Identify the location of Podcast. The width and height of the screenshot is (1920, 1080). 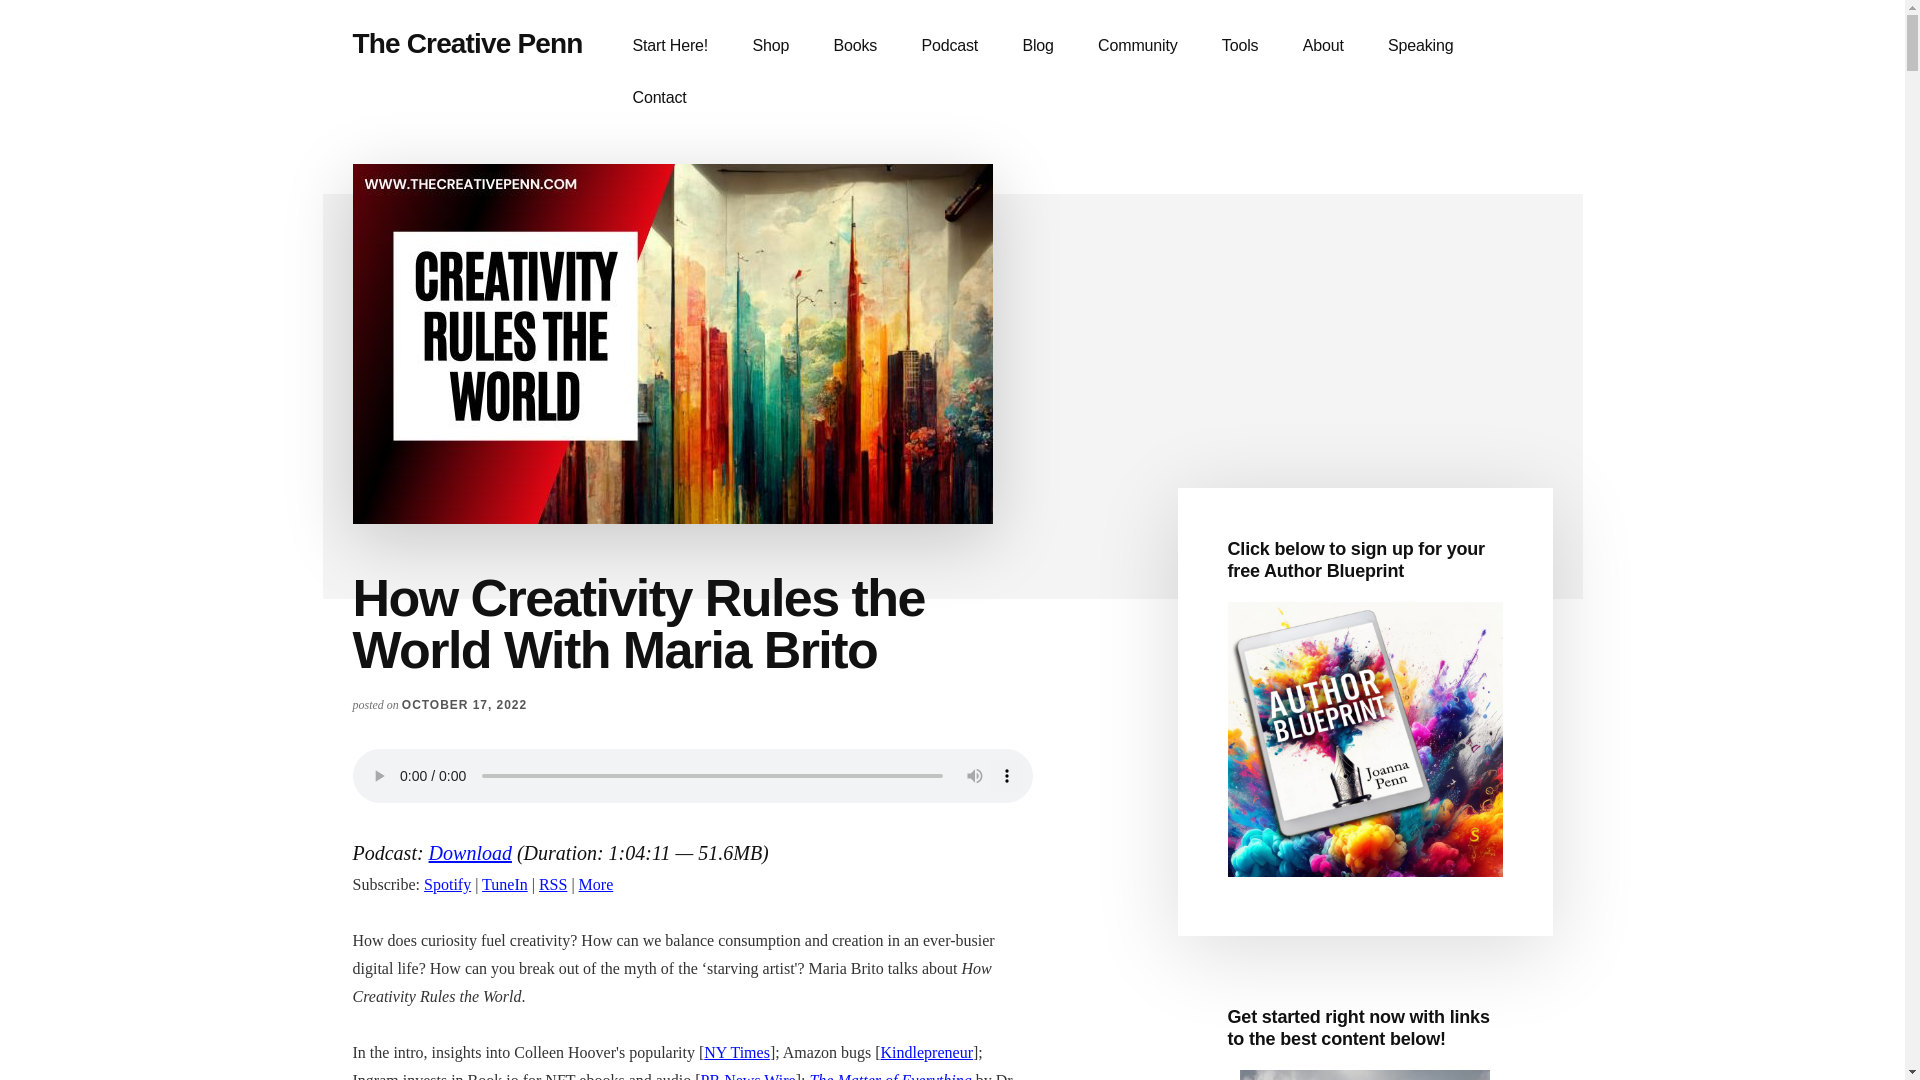
(949, 46).